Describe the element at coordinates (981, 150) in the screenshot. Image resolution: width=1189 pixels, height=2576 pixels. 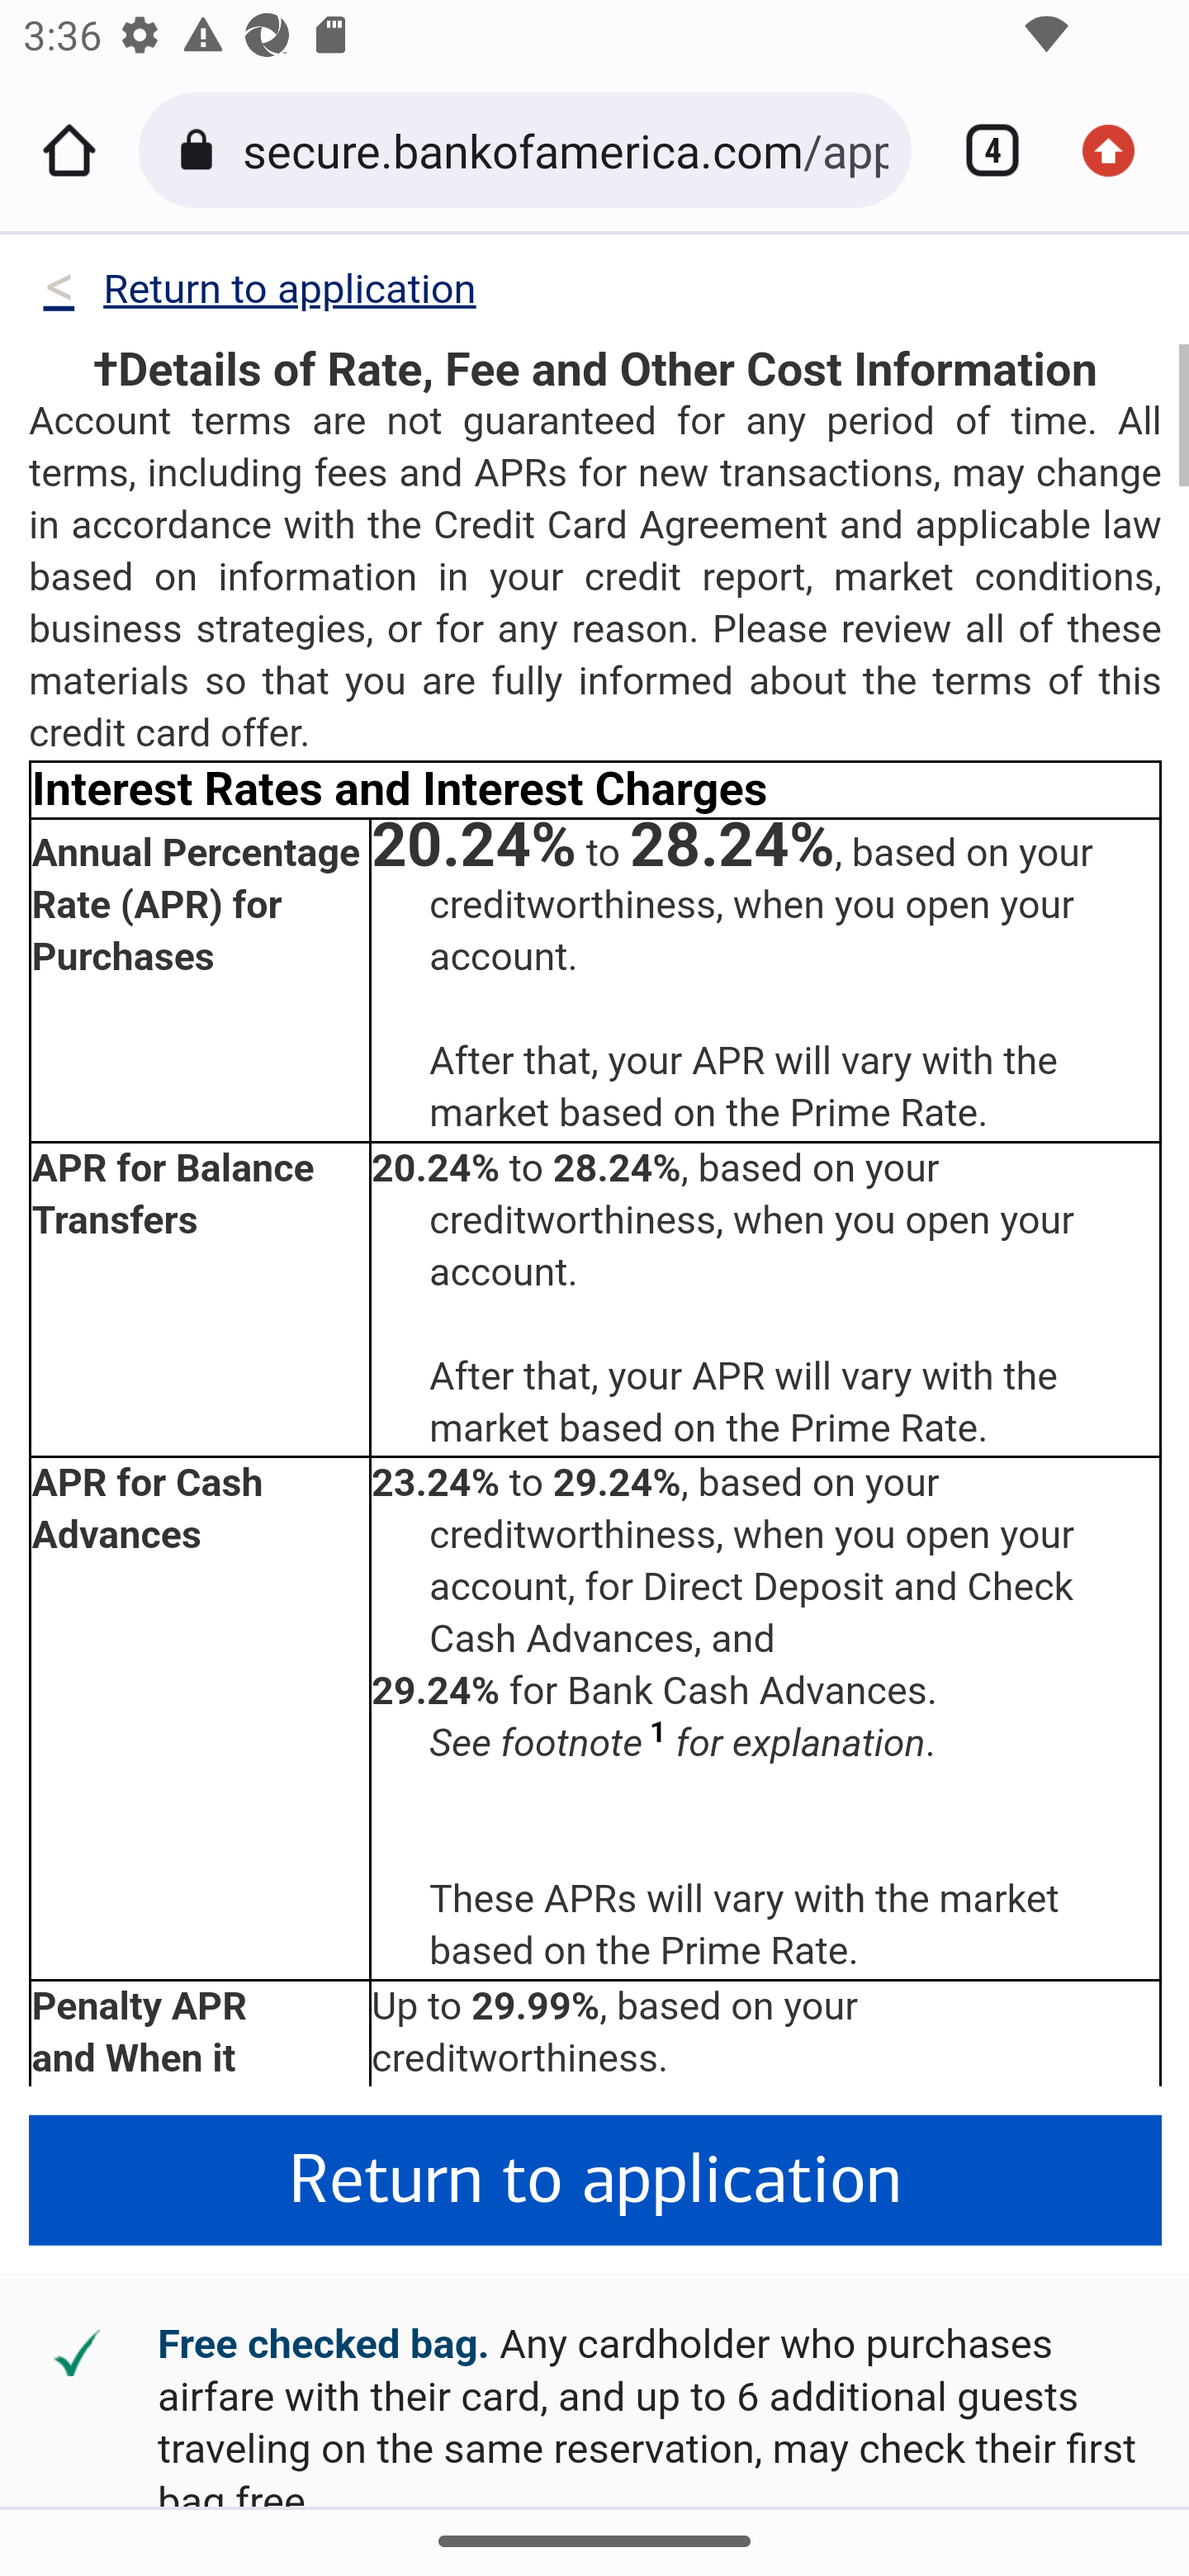
I see `Switch or close tabs` at that location.